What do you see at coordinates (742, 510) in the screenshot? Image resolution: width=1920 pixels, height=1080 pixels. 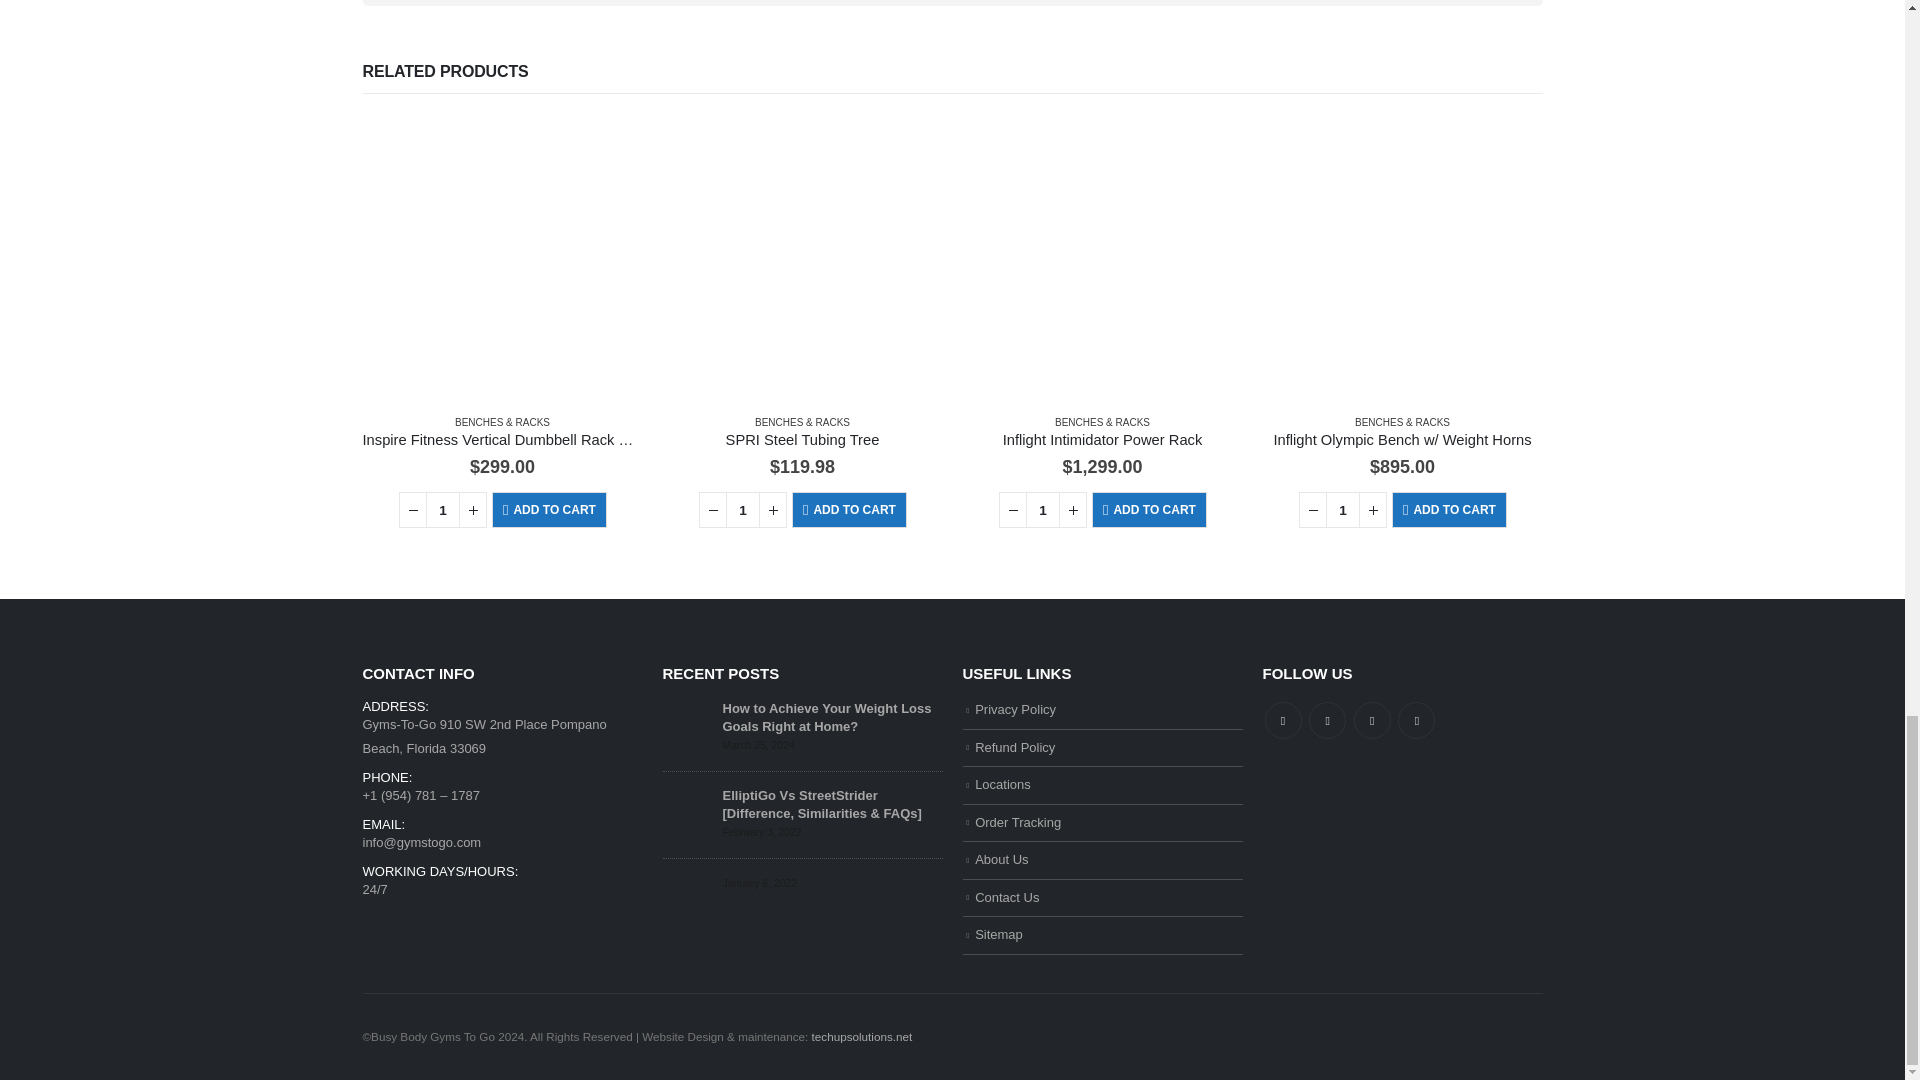 I see `1` at bounding box center [742, 510].